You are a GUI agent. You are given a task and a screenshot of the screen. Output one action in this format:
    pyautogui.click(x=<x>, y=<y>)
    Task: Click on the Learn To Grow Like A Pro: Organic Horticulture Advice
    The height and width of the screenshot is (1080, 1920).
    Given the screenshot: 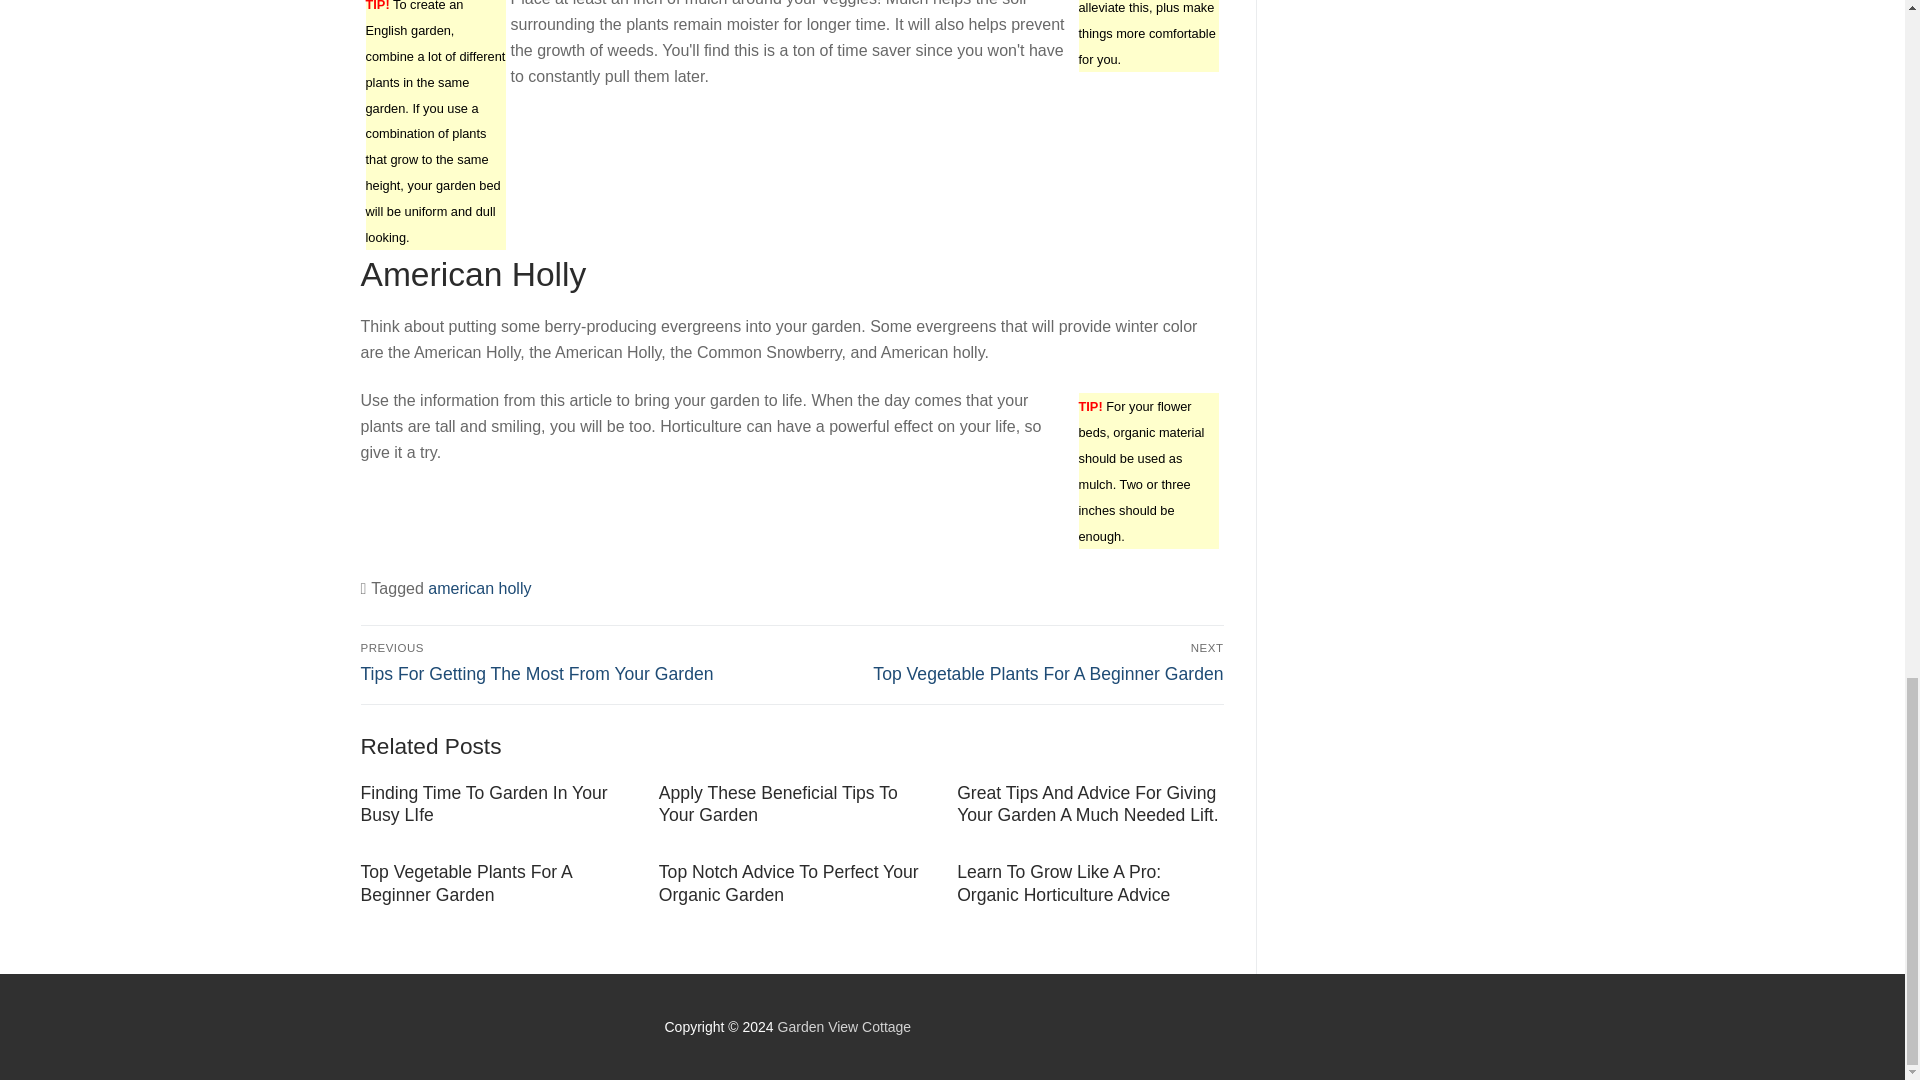 What is the action you would take?
    pyautogui.click(x=465, y=883)
    